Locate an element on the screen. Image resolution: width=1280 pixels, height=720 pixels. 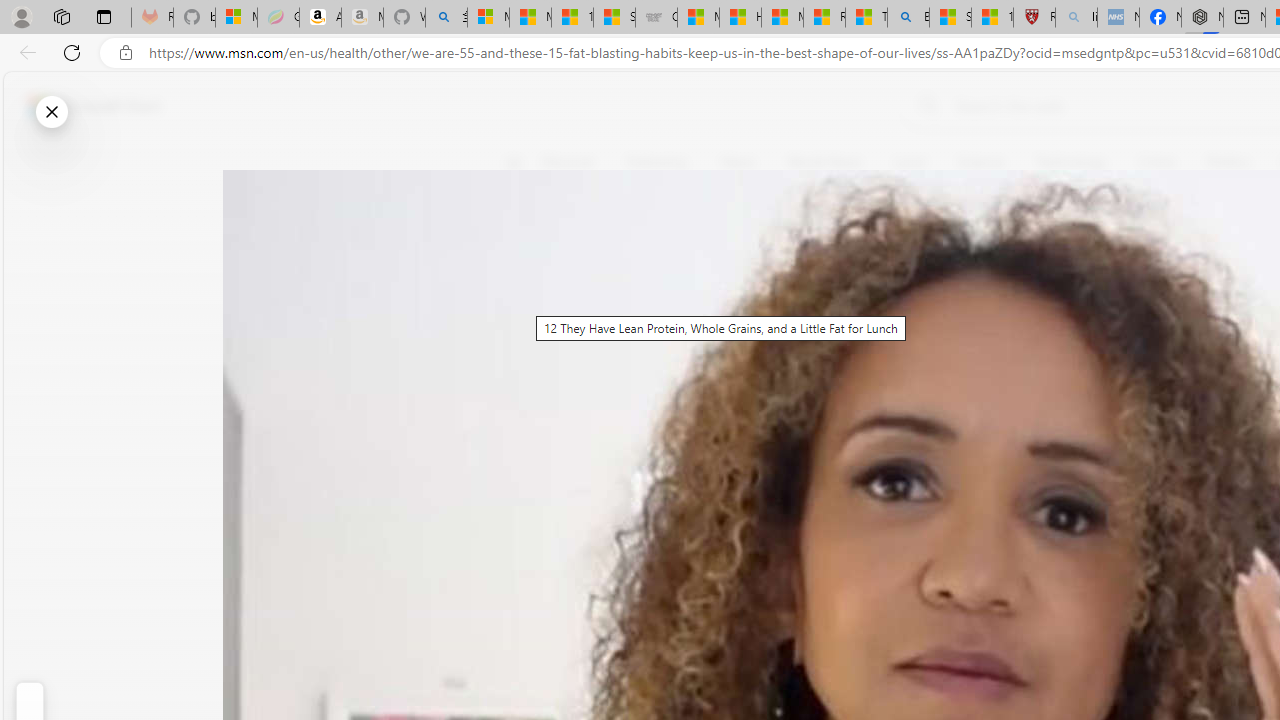
Body Network is located at coordinates (788, 259).